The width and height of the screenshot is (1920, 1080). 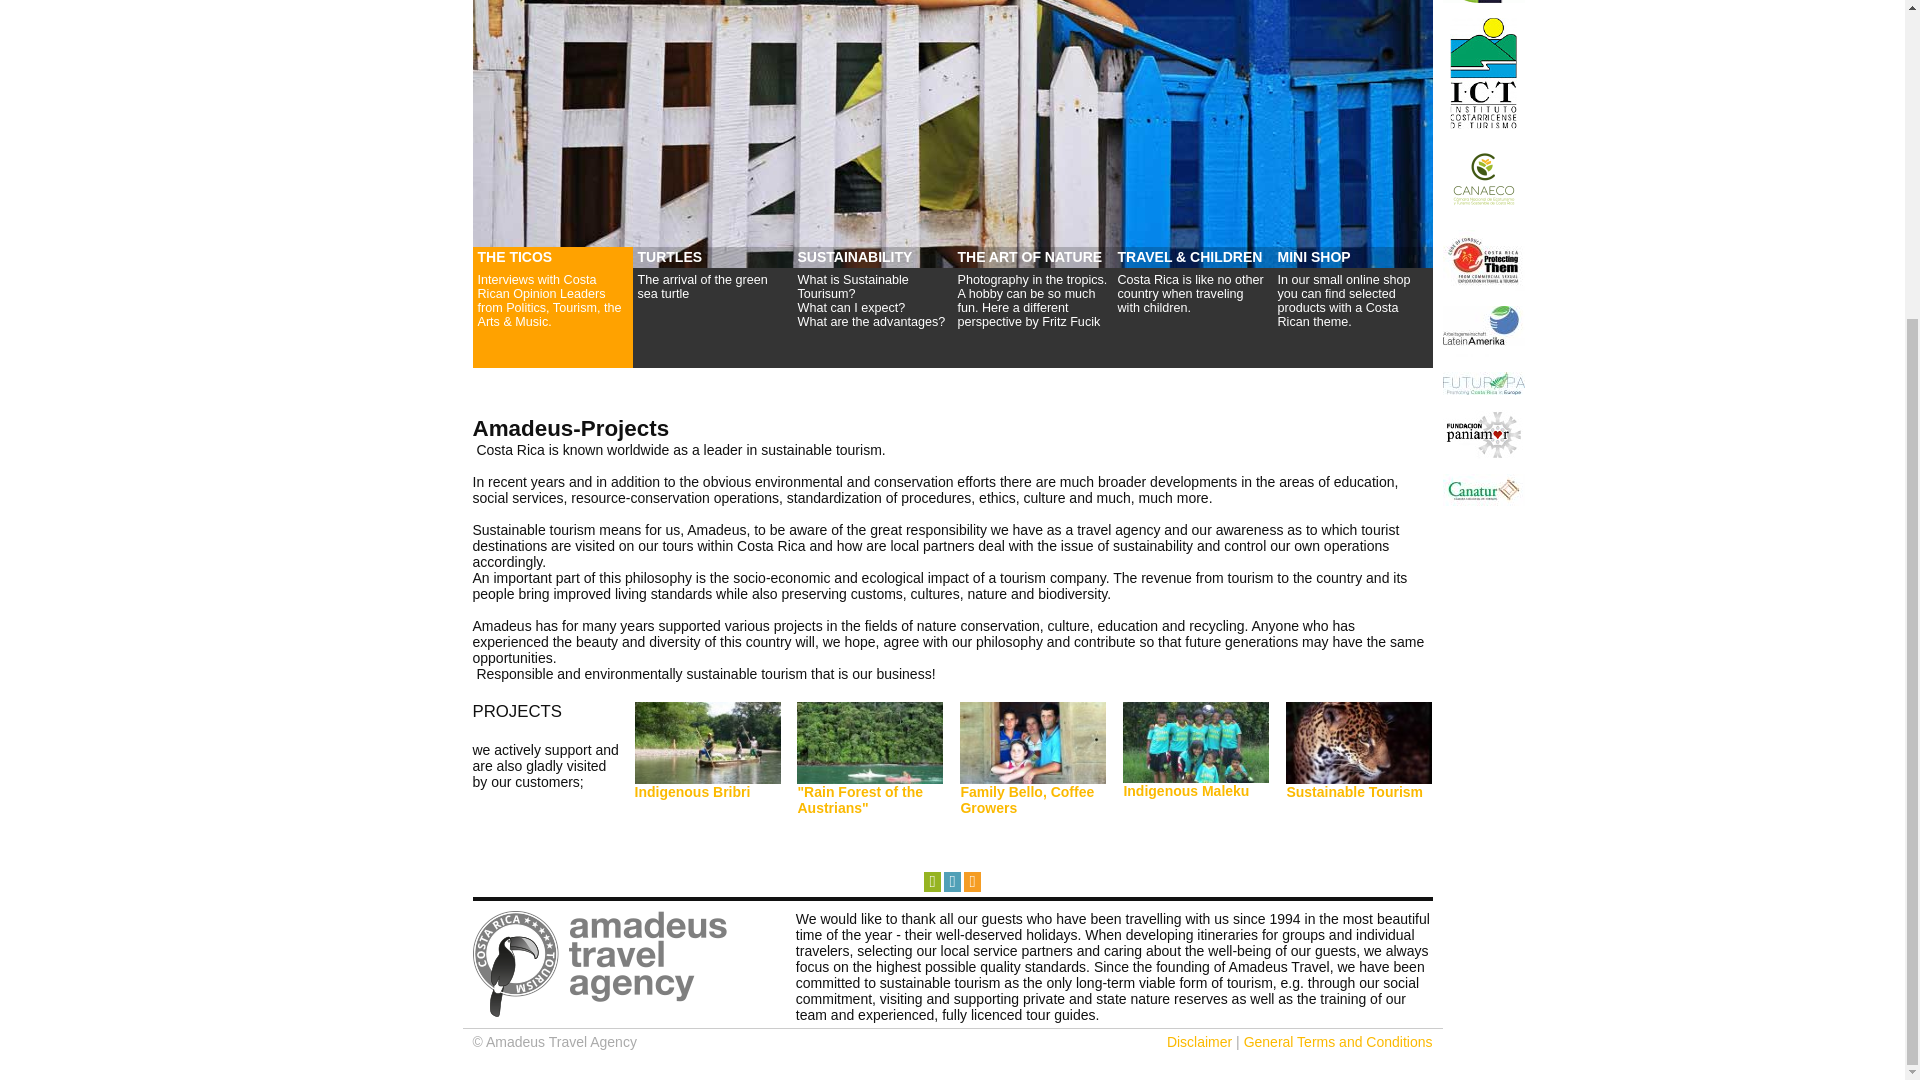 I want to click on Canatur, so click(x=1482, y=490).